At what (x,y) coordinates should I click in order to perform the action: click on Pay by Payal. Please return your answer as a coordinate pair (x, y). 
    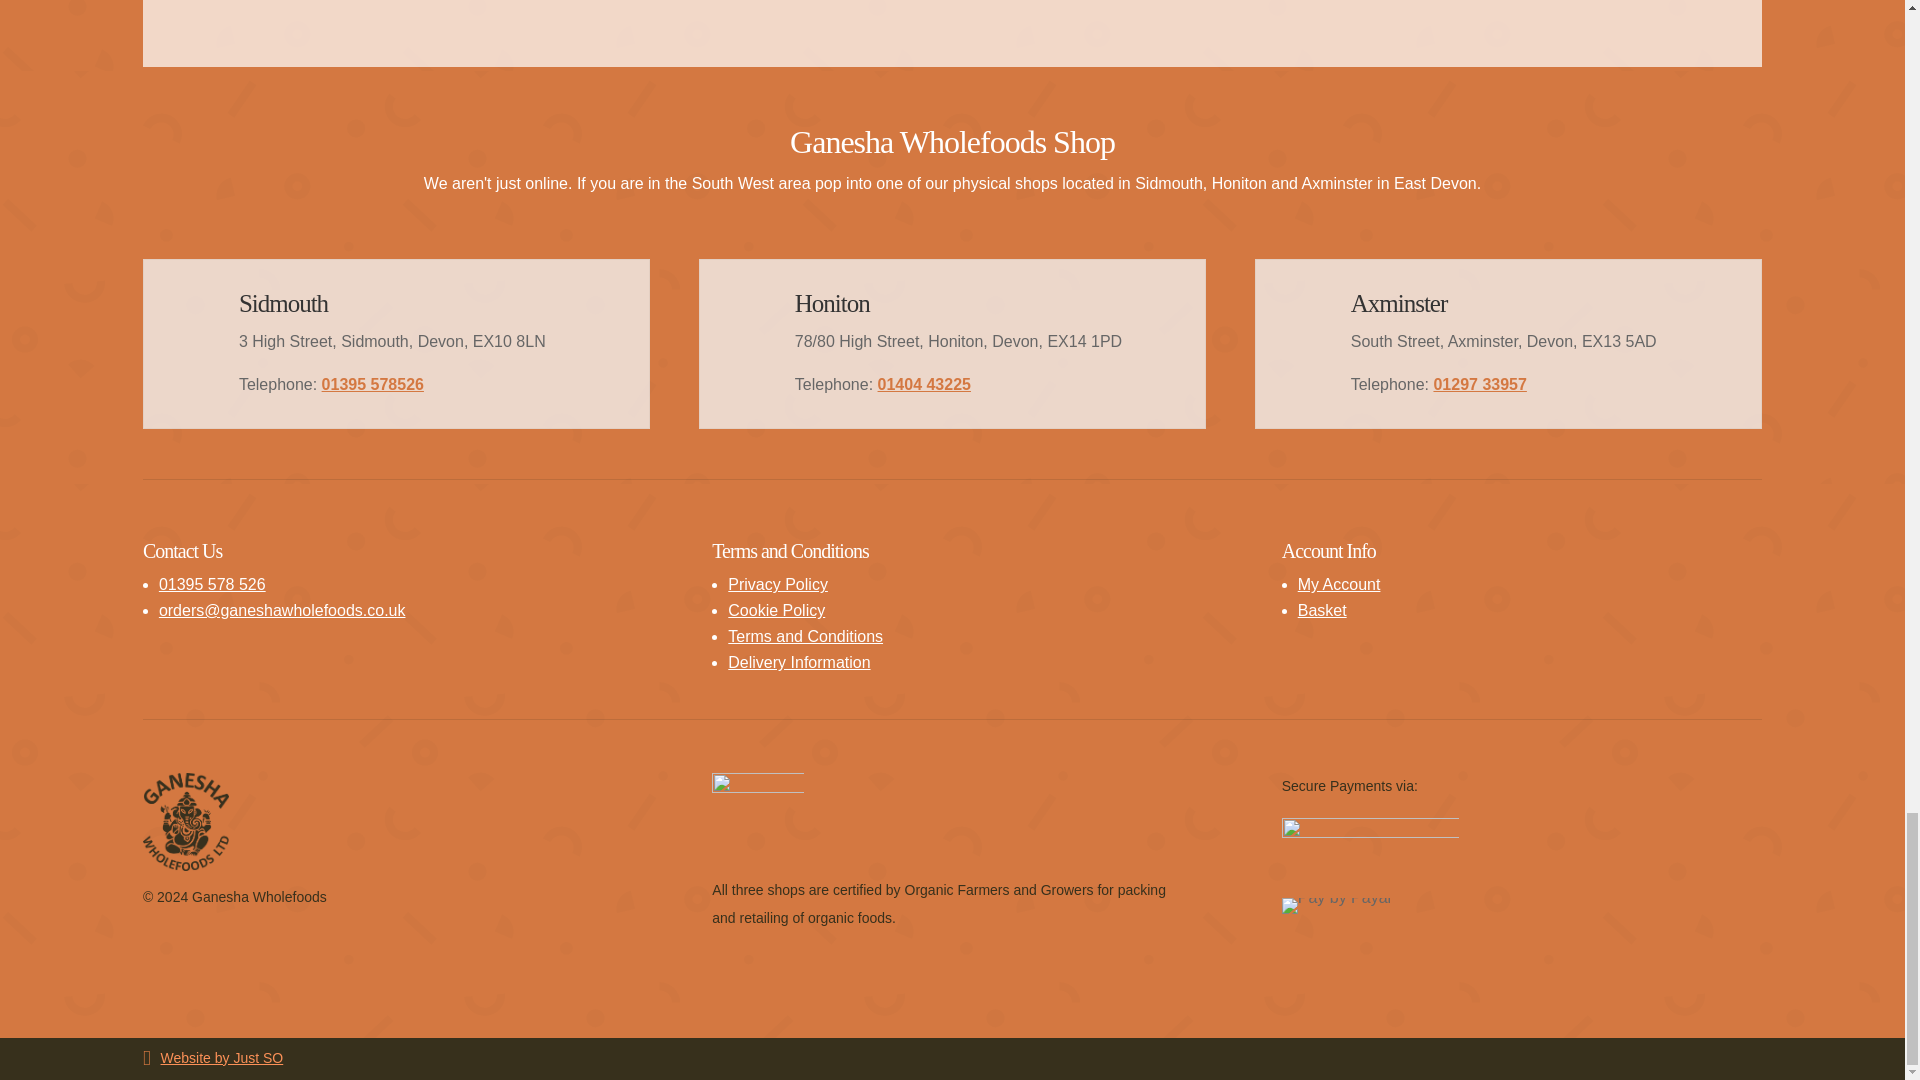
    Looking at the image, I should click on (1336, 905).